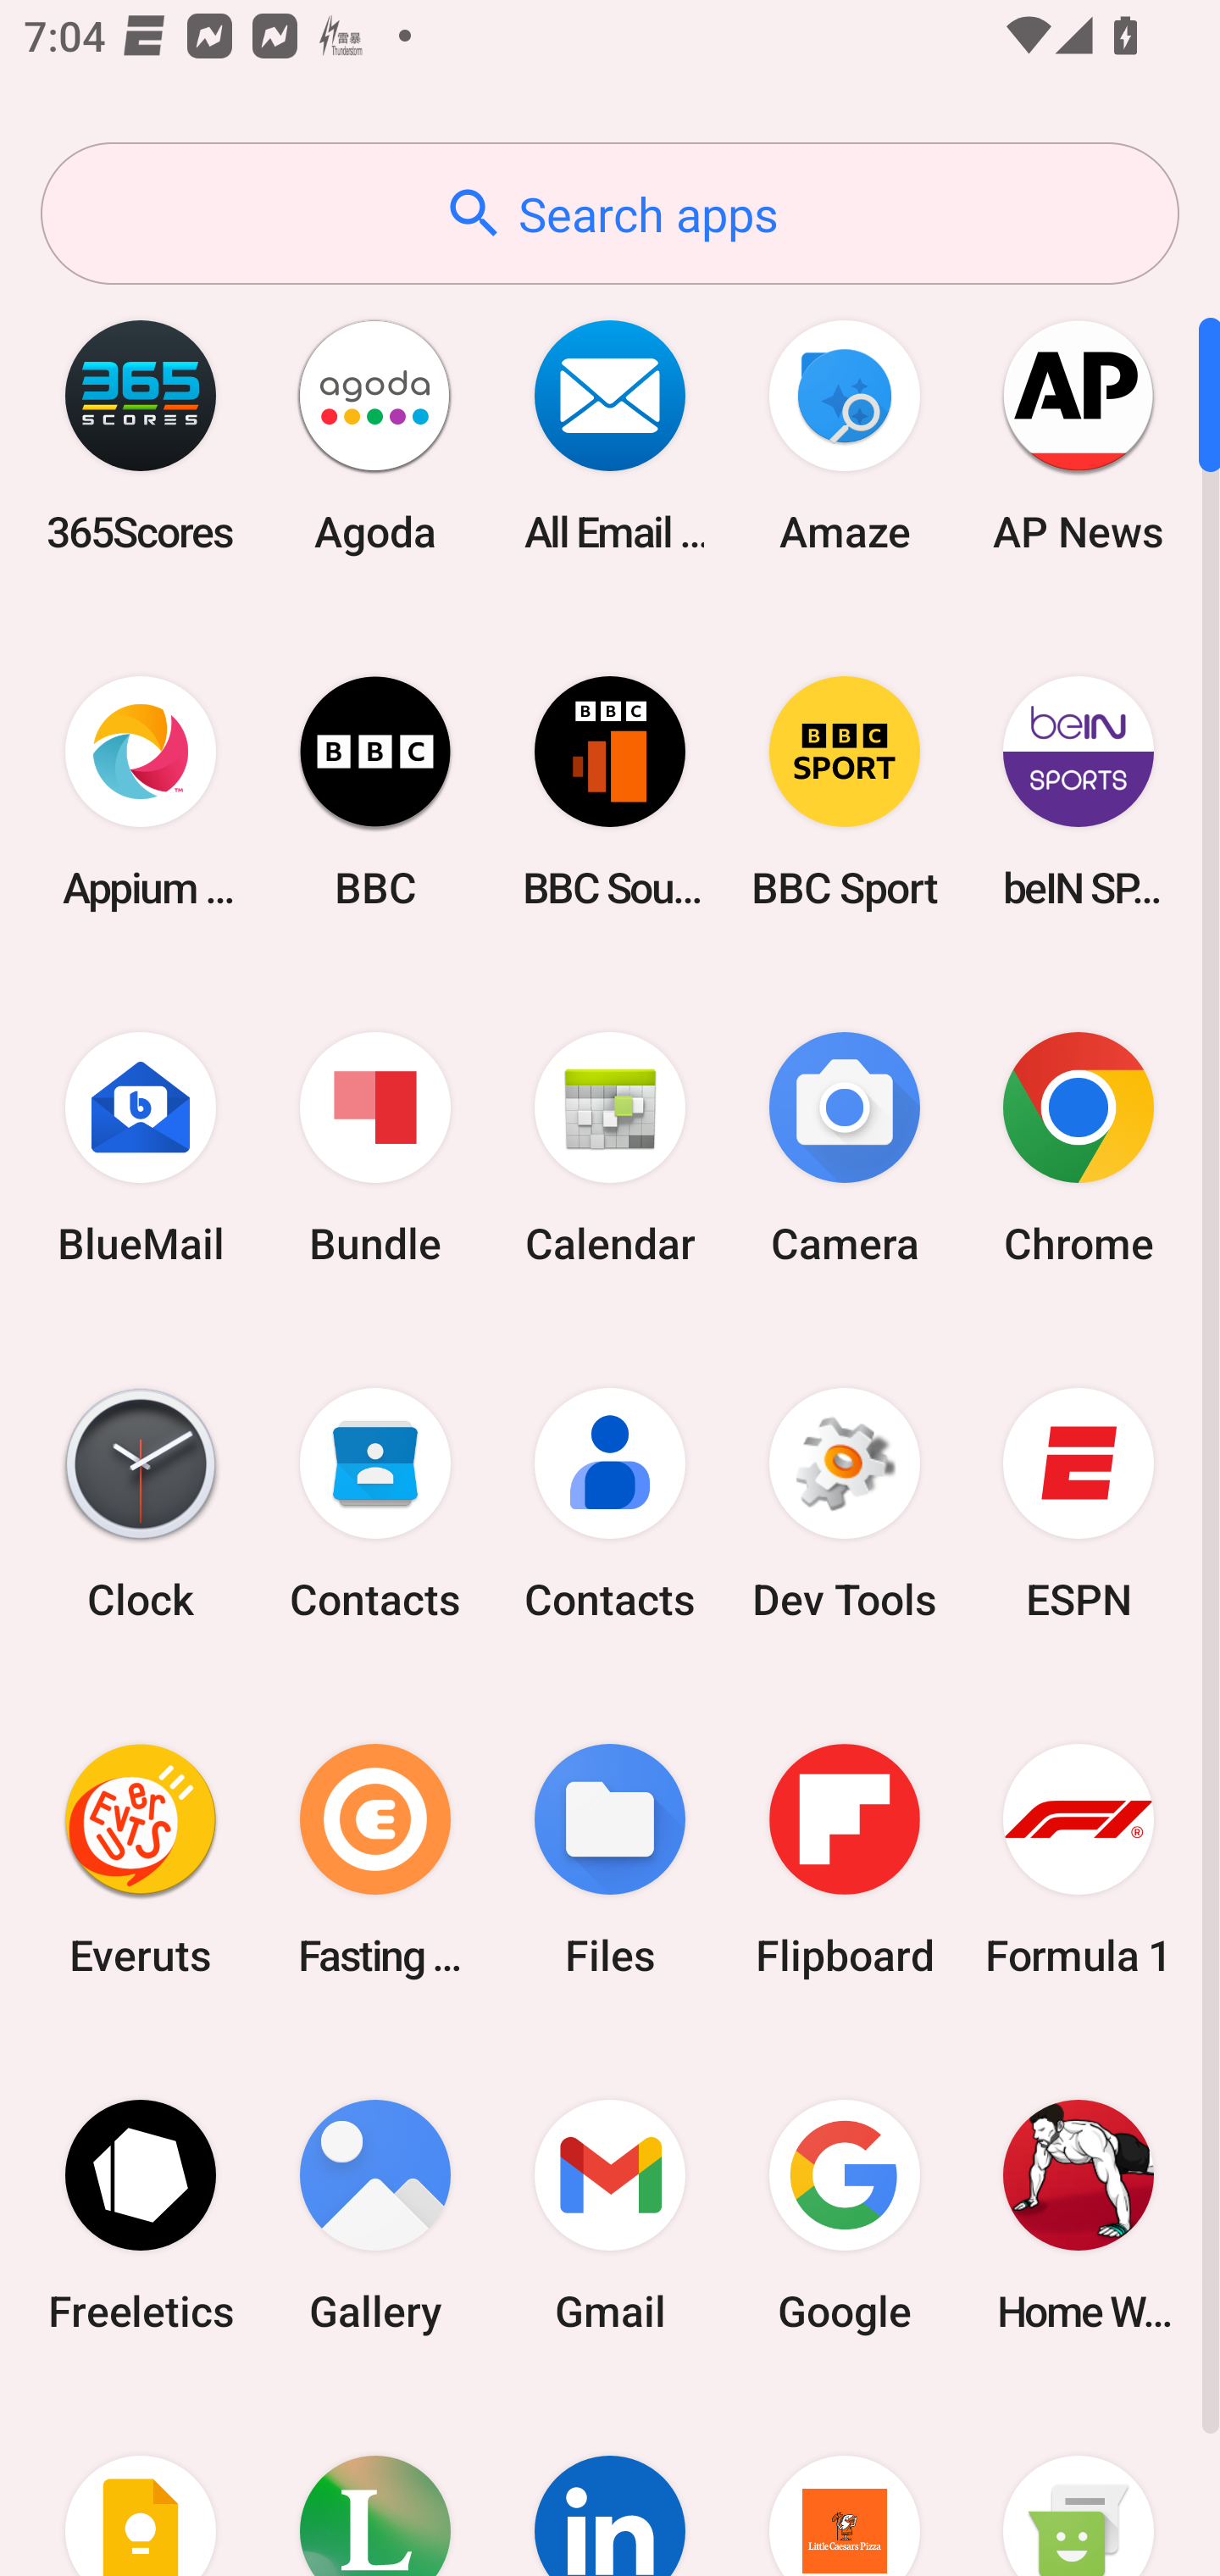 The height and width of the screenshot is (2576, 1220). Describe the element at coordinates (375, 1149) in the screenshot. I see `Bundle` at that location.